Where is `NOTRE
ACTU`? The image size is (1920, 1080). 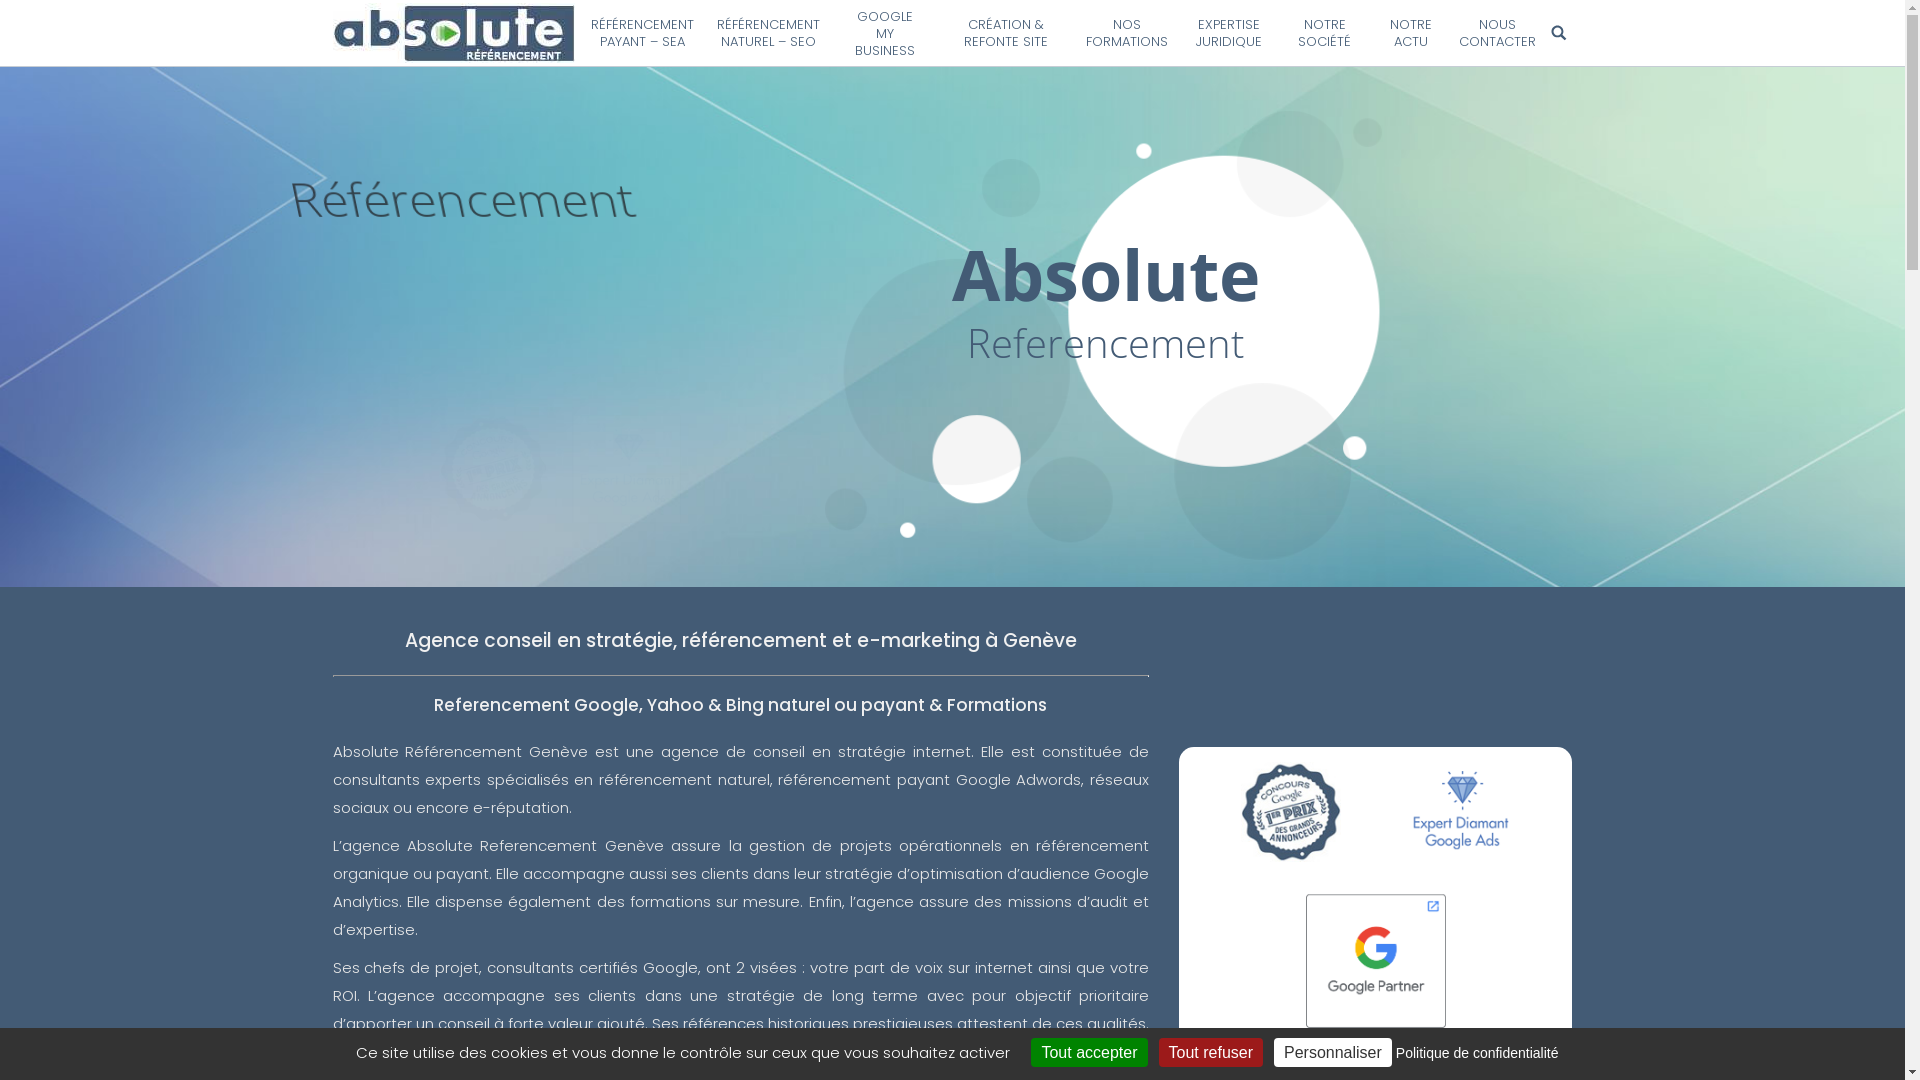
NOTRE
ACTU is located at coordinates (1411, 33).